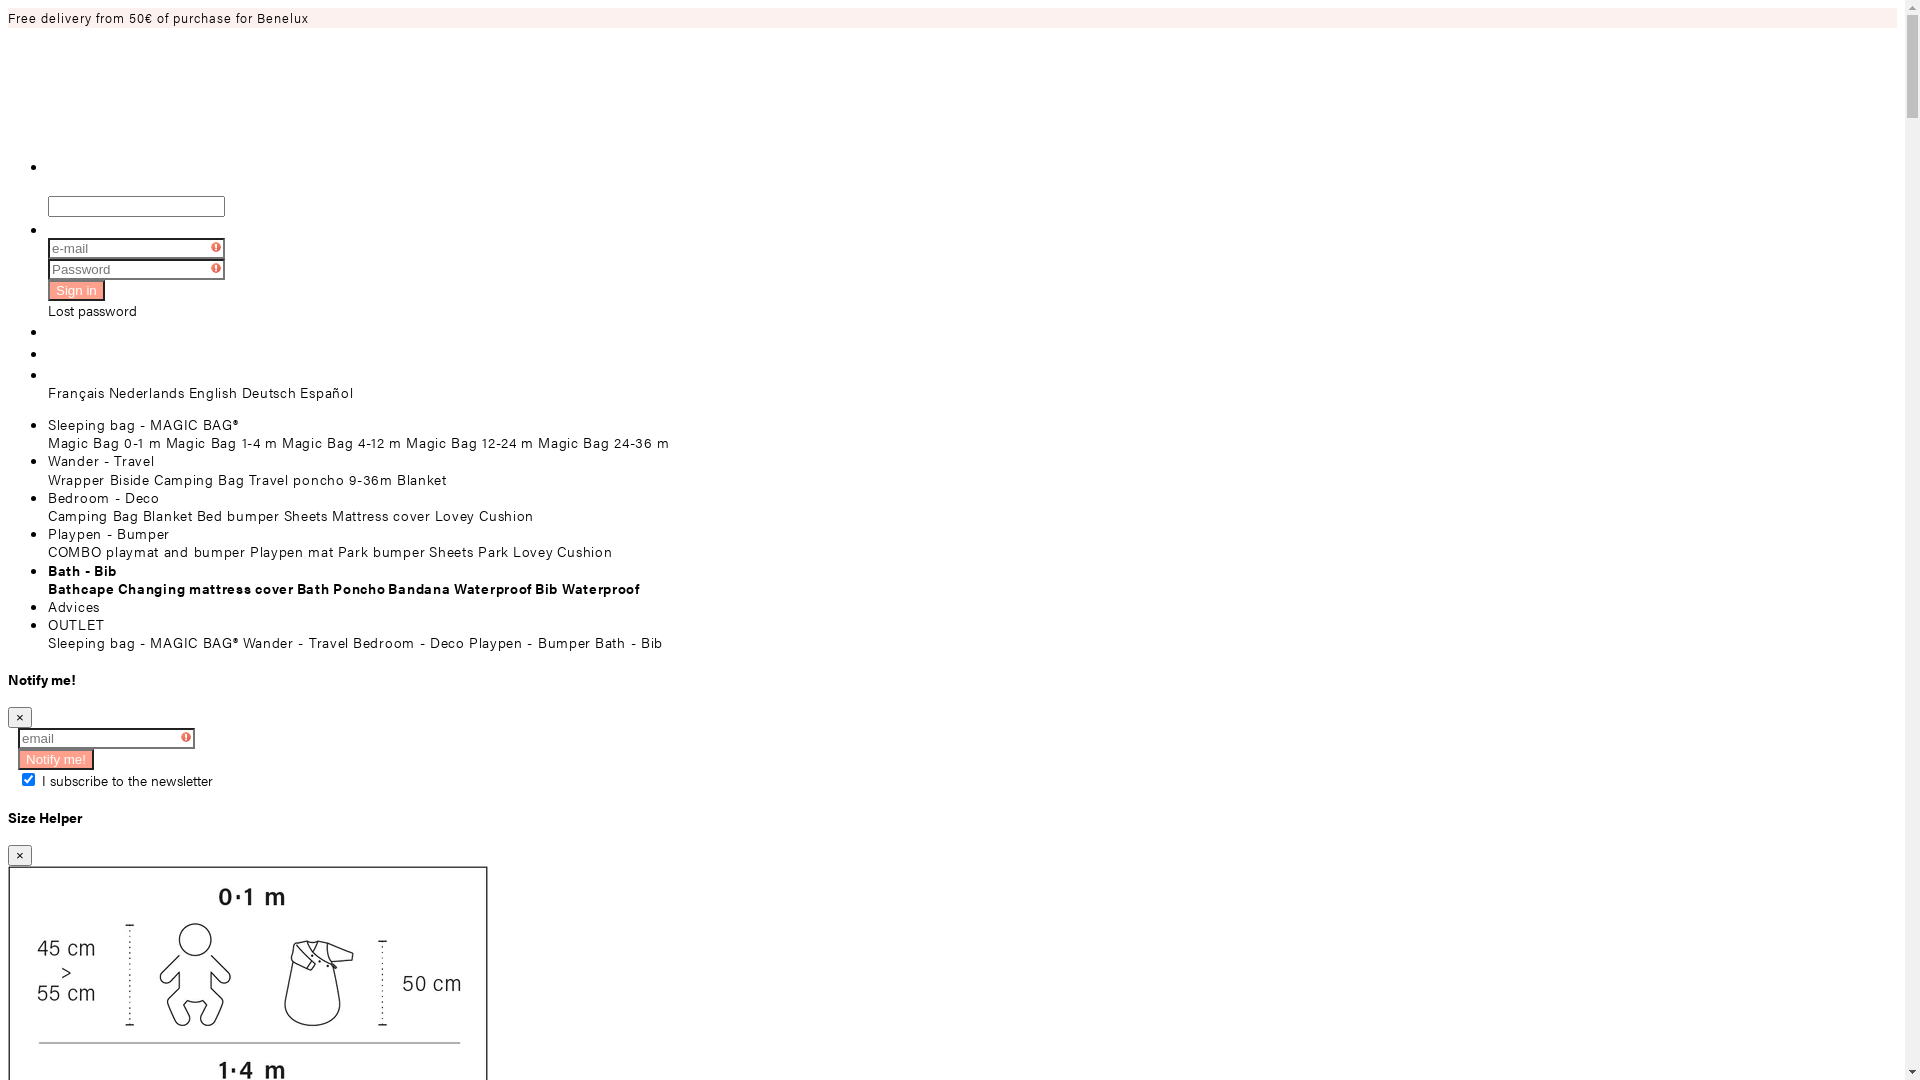 The height and width of the screenshot is (1080, 1920). What do you see at coordinates (76, 290) in the screenshot?
I see `Sign in` at bounding box center [76, 290].